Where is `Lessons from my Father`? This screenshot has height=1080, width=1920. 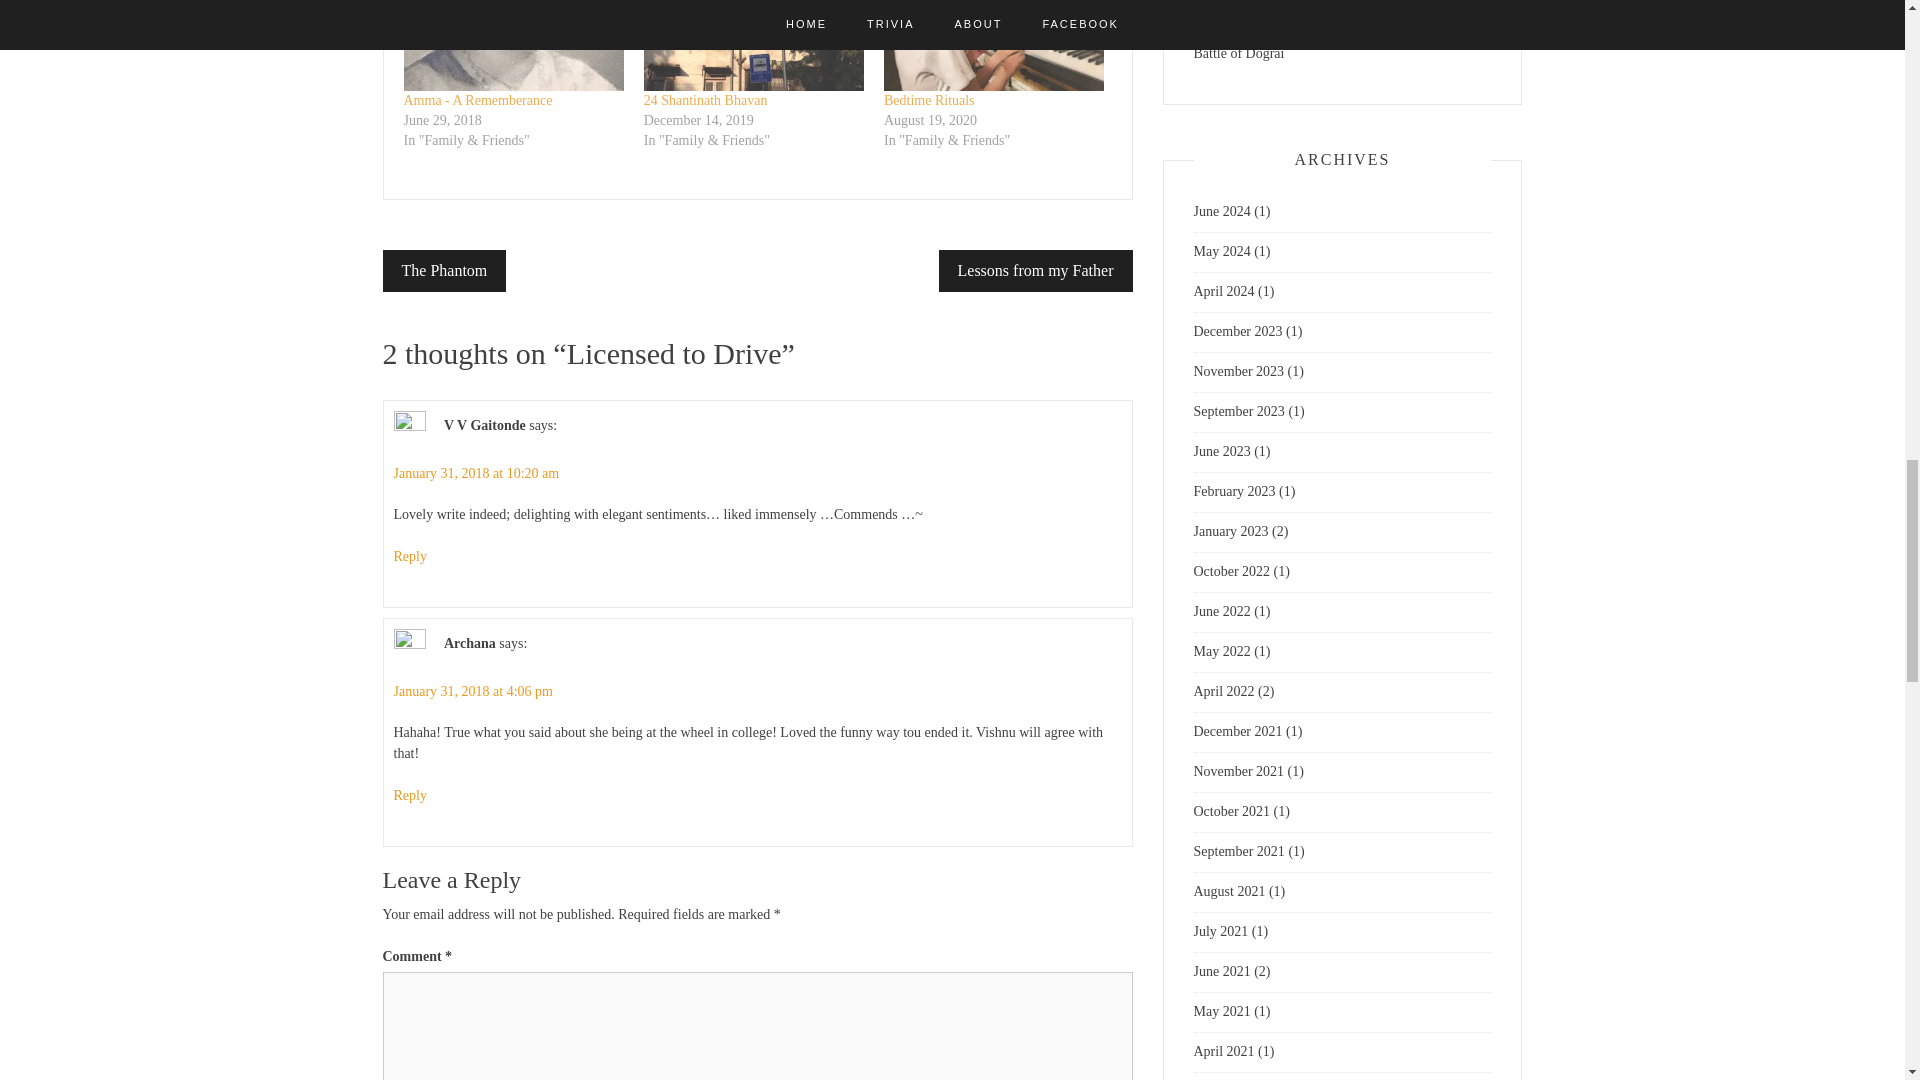 Lessons from my Father is located at coordinates (1035, 270).